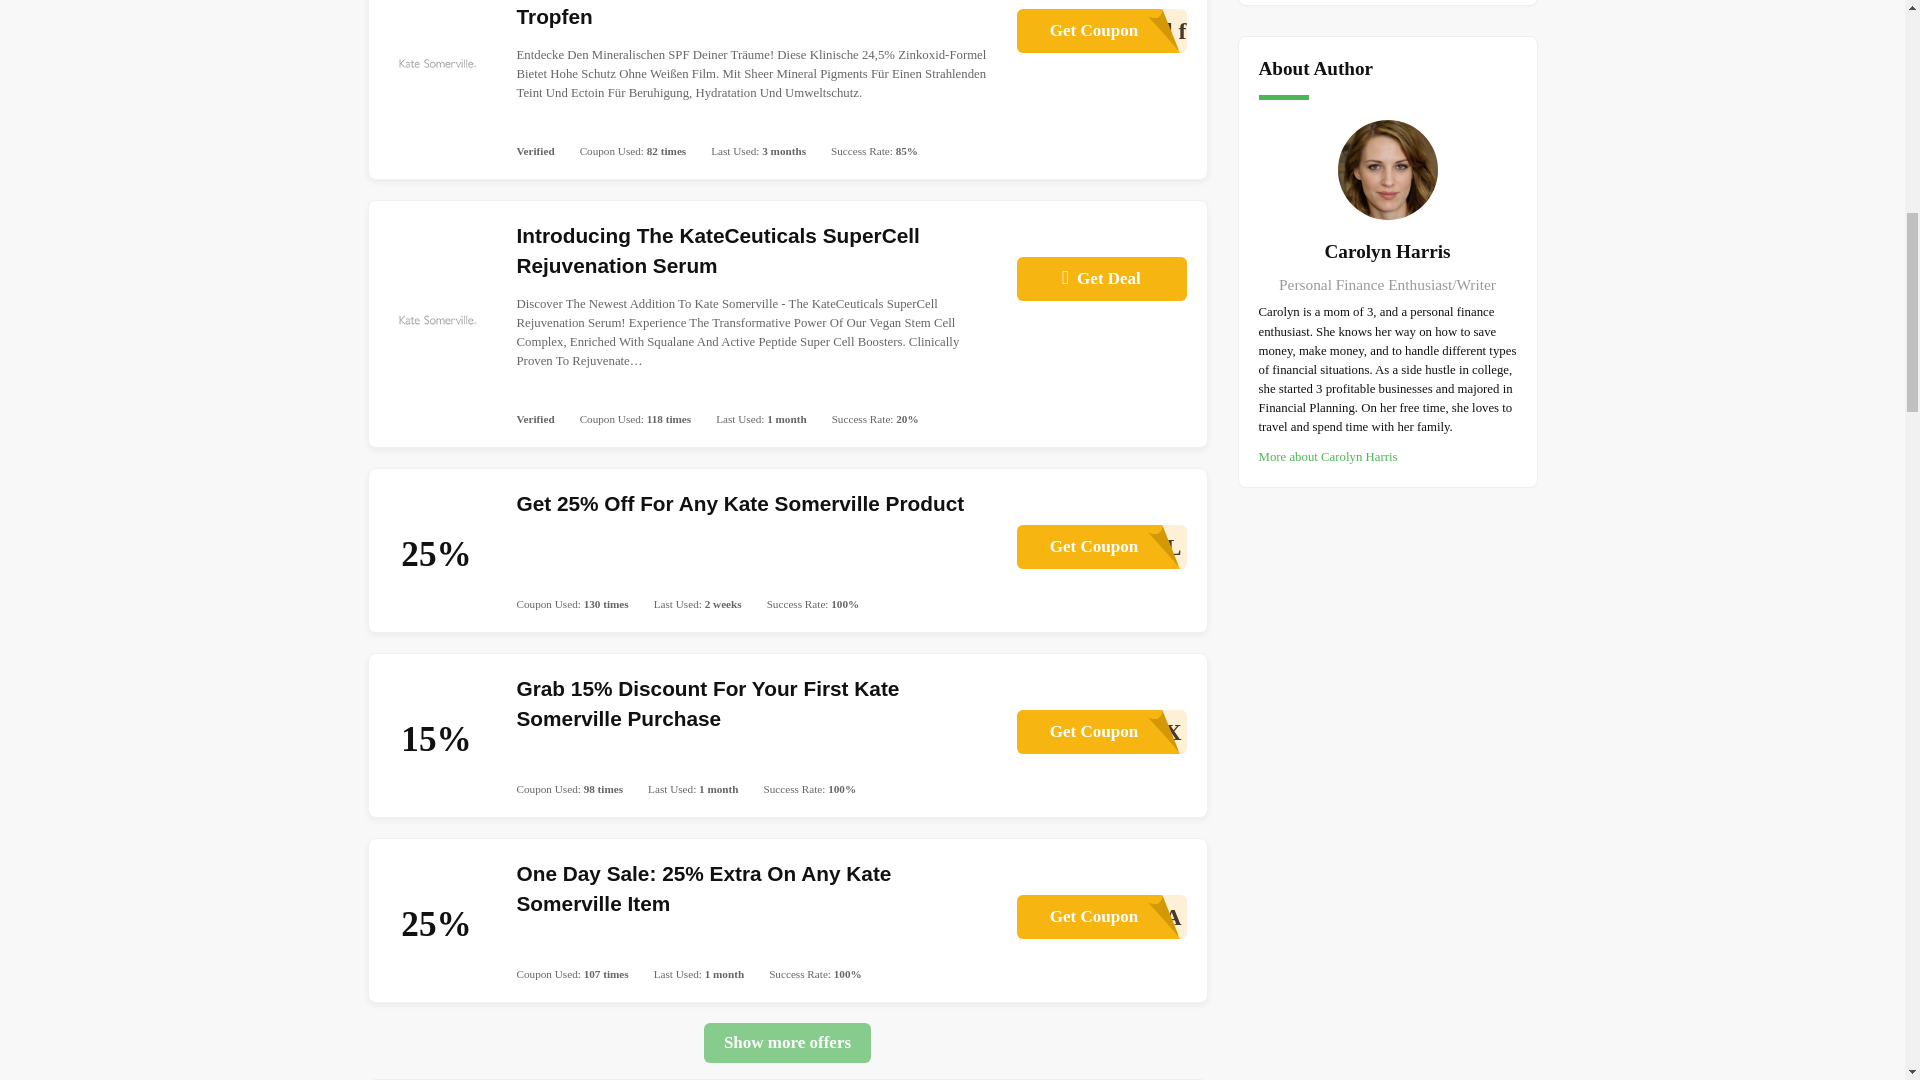 The image size is (1920, 1080). Describe the element at coordinates (788, 1042) in the screenshot. I see `Read more` at that location.